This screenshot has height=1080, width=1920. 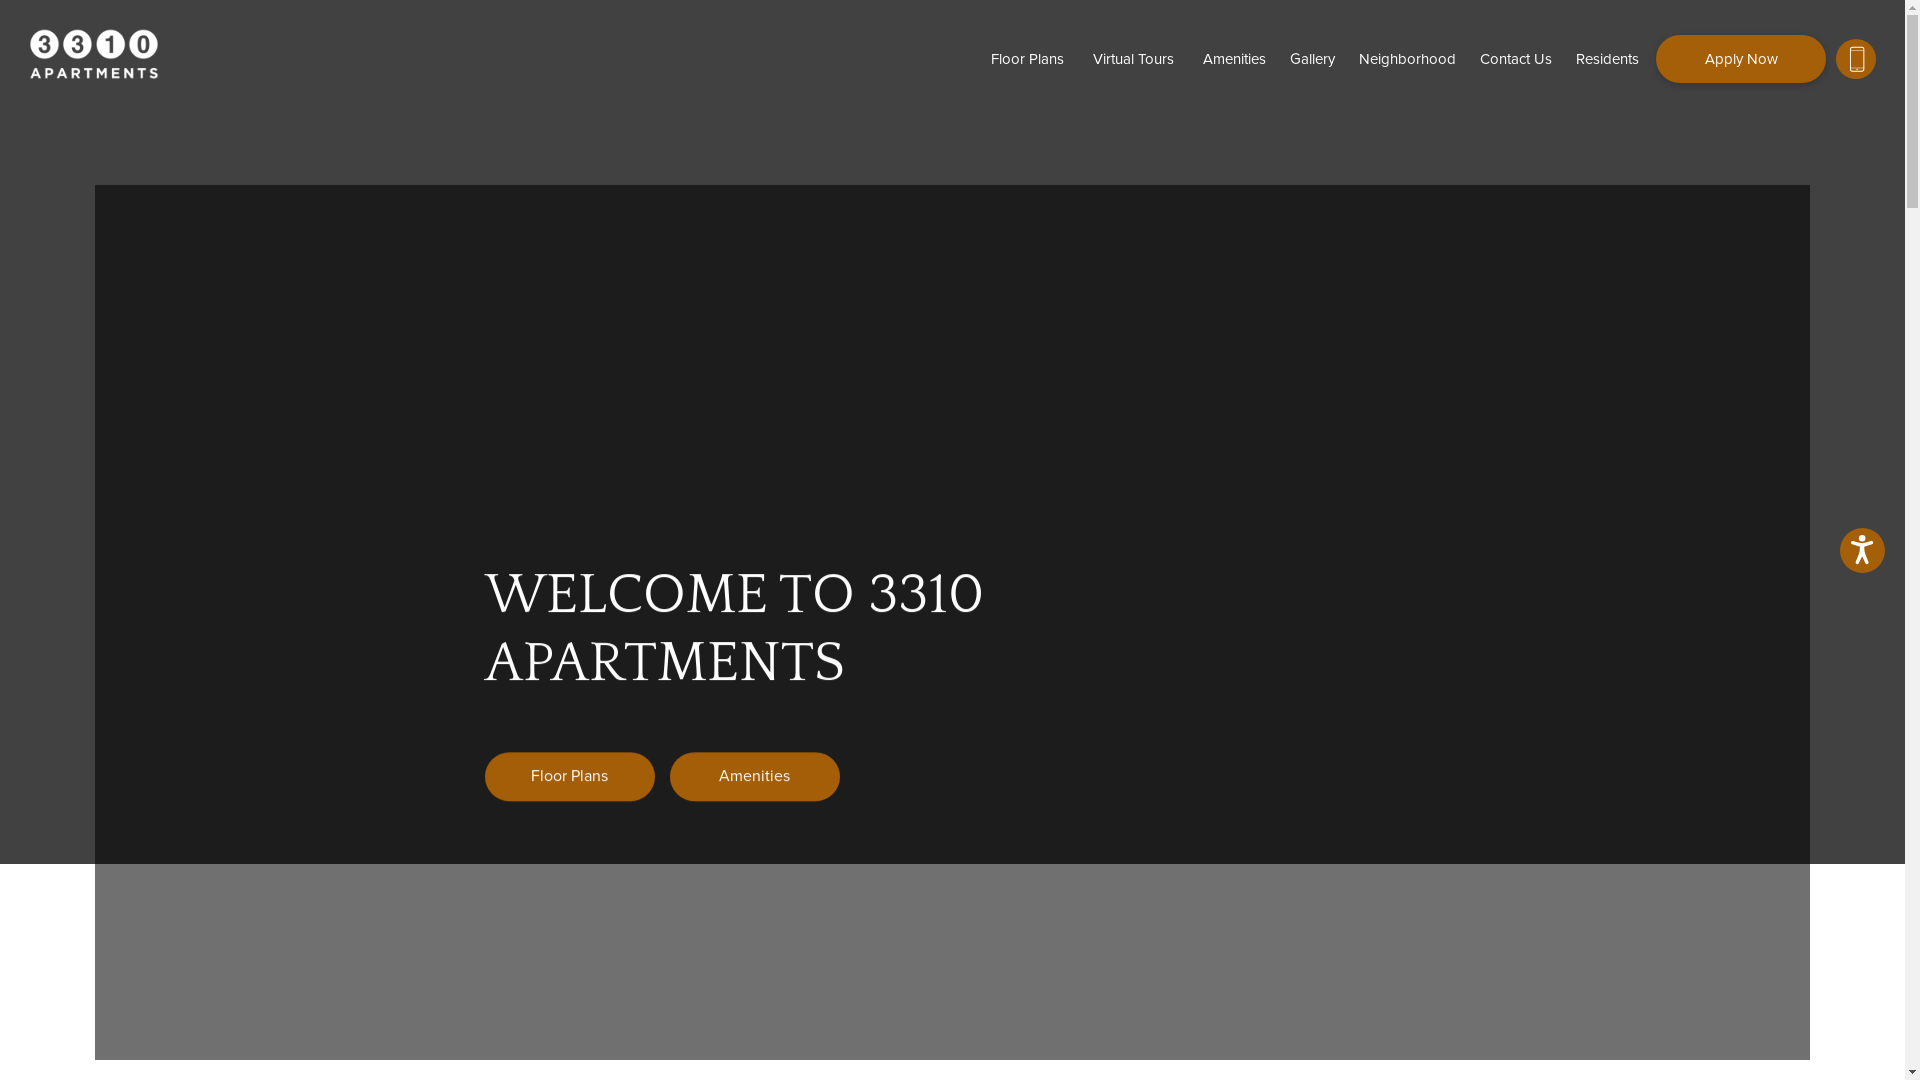 What do you see at coordinates (1408, 58) in the screenshot?
I see `Neighborhood` at bounding box center [1408, 58].